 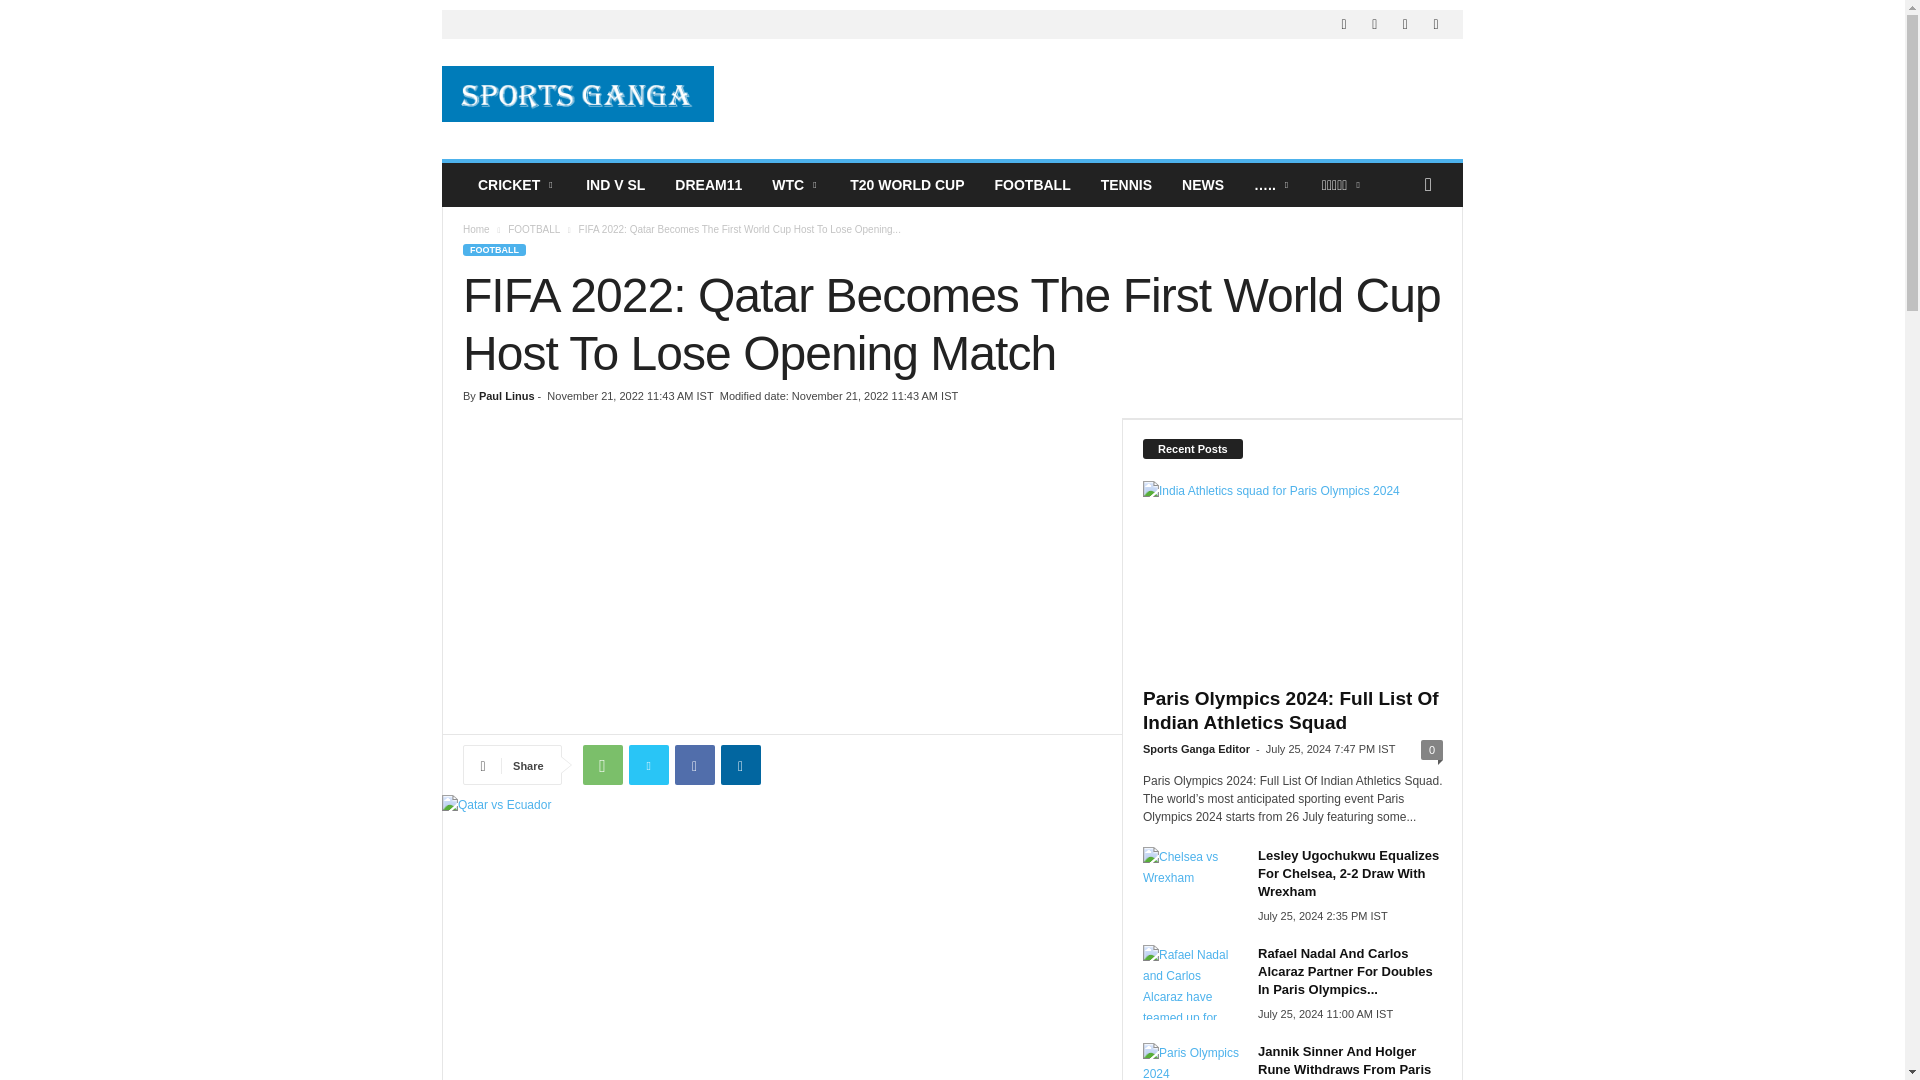 What do you see at coordinates (1344, 24) in the screenshot?
I see `Facebook` at bounding box center [1344, 24].